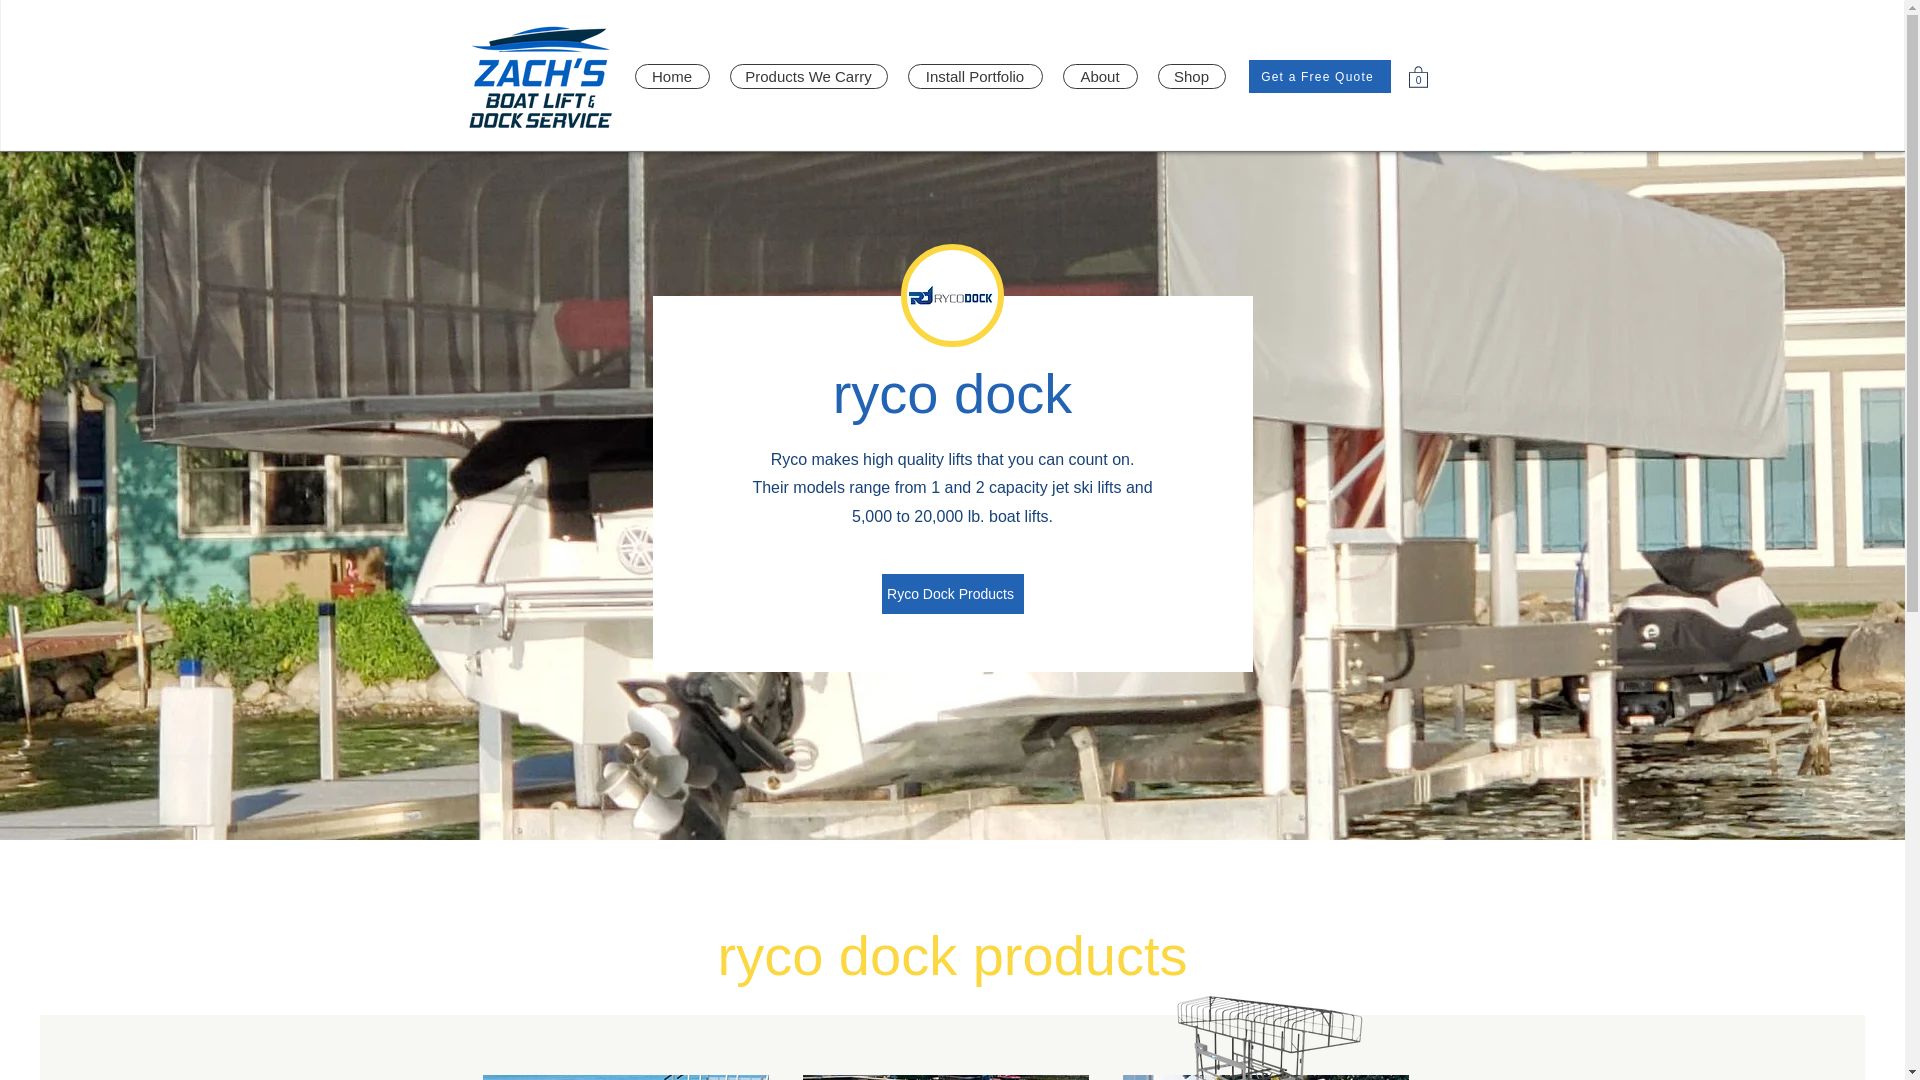  Describe the element at coordinates (975, 76) in the screenshot. I see `Install Portfolio` at that location.